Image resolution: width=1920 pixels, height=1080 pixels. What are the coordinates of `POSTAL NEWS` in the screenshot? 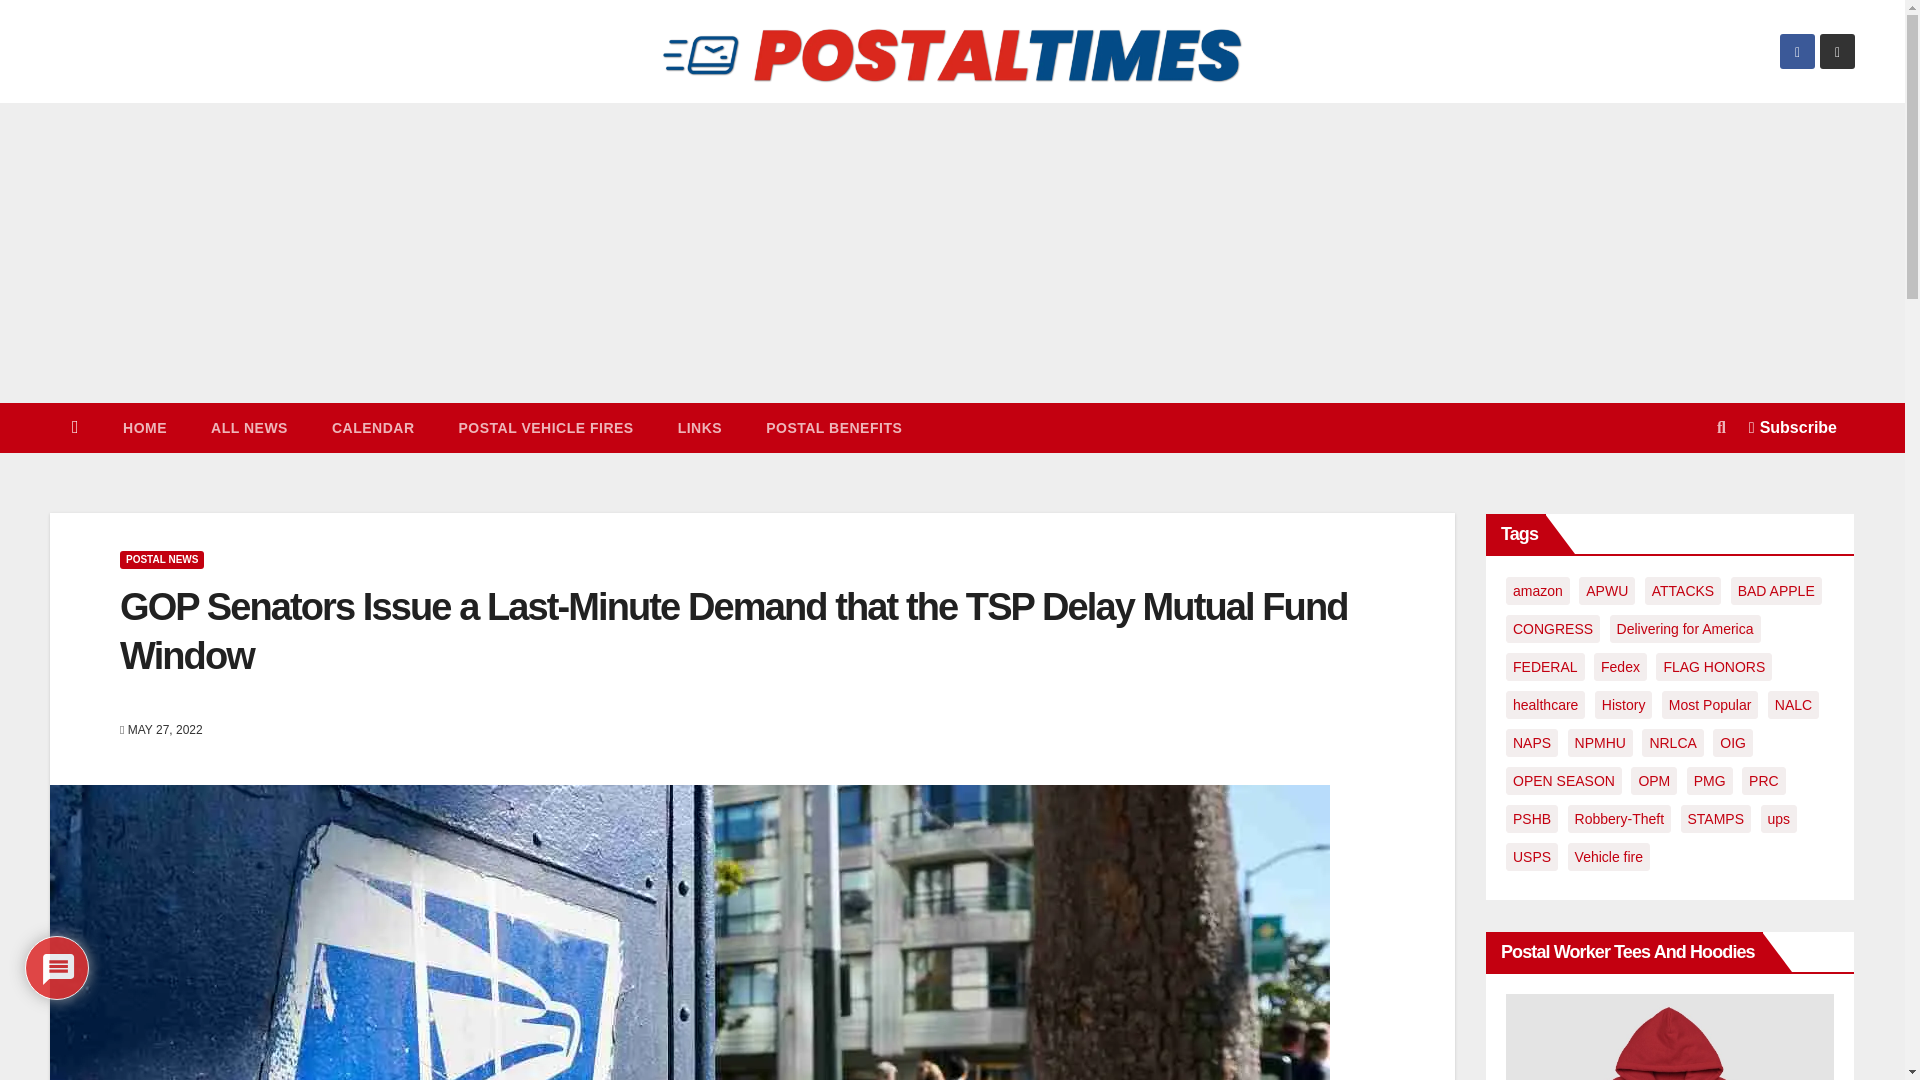 It's located at (161, 560).